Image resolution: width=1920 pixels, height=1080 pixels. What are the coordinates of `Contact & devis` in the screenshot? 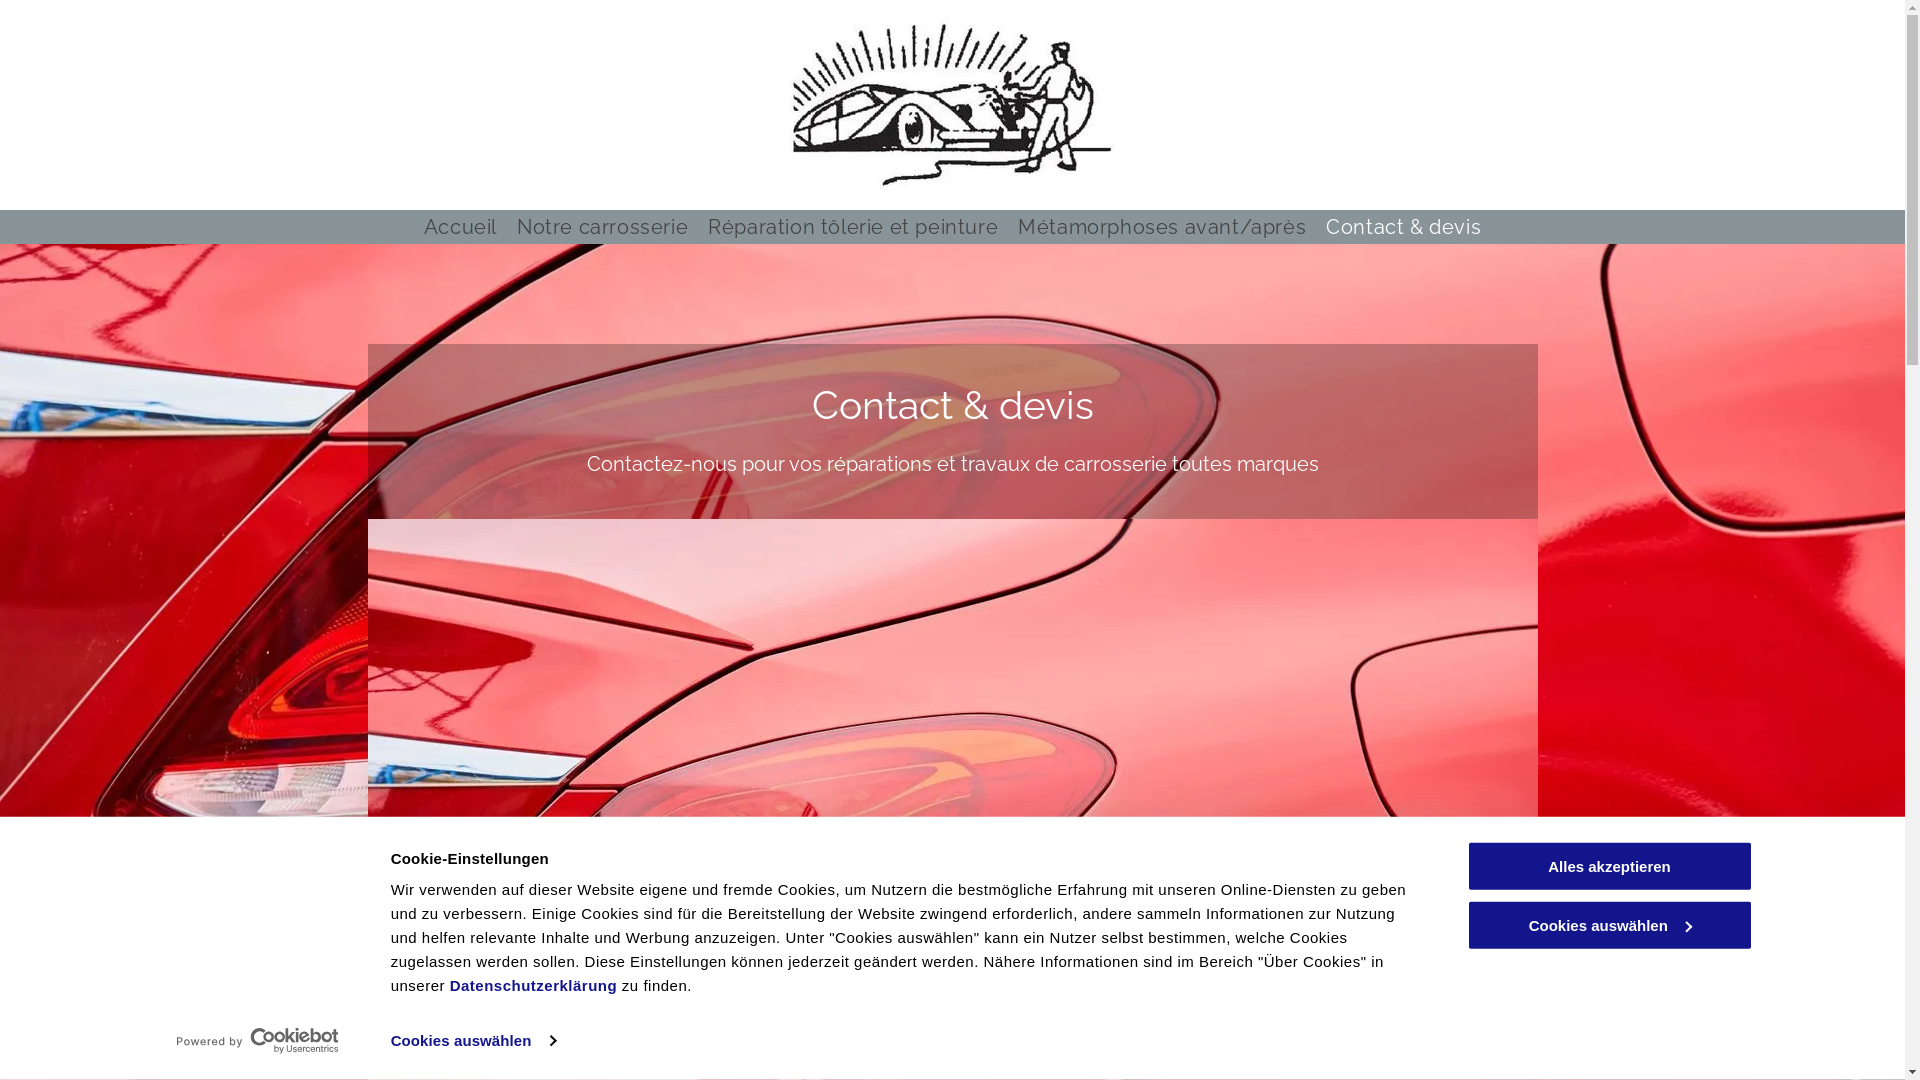 It's located at (1404, 227).